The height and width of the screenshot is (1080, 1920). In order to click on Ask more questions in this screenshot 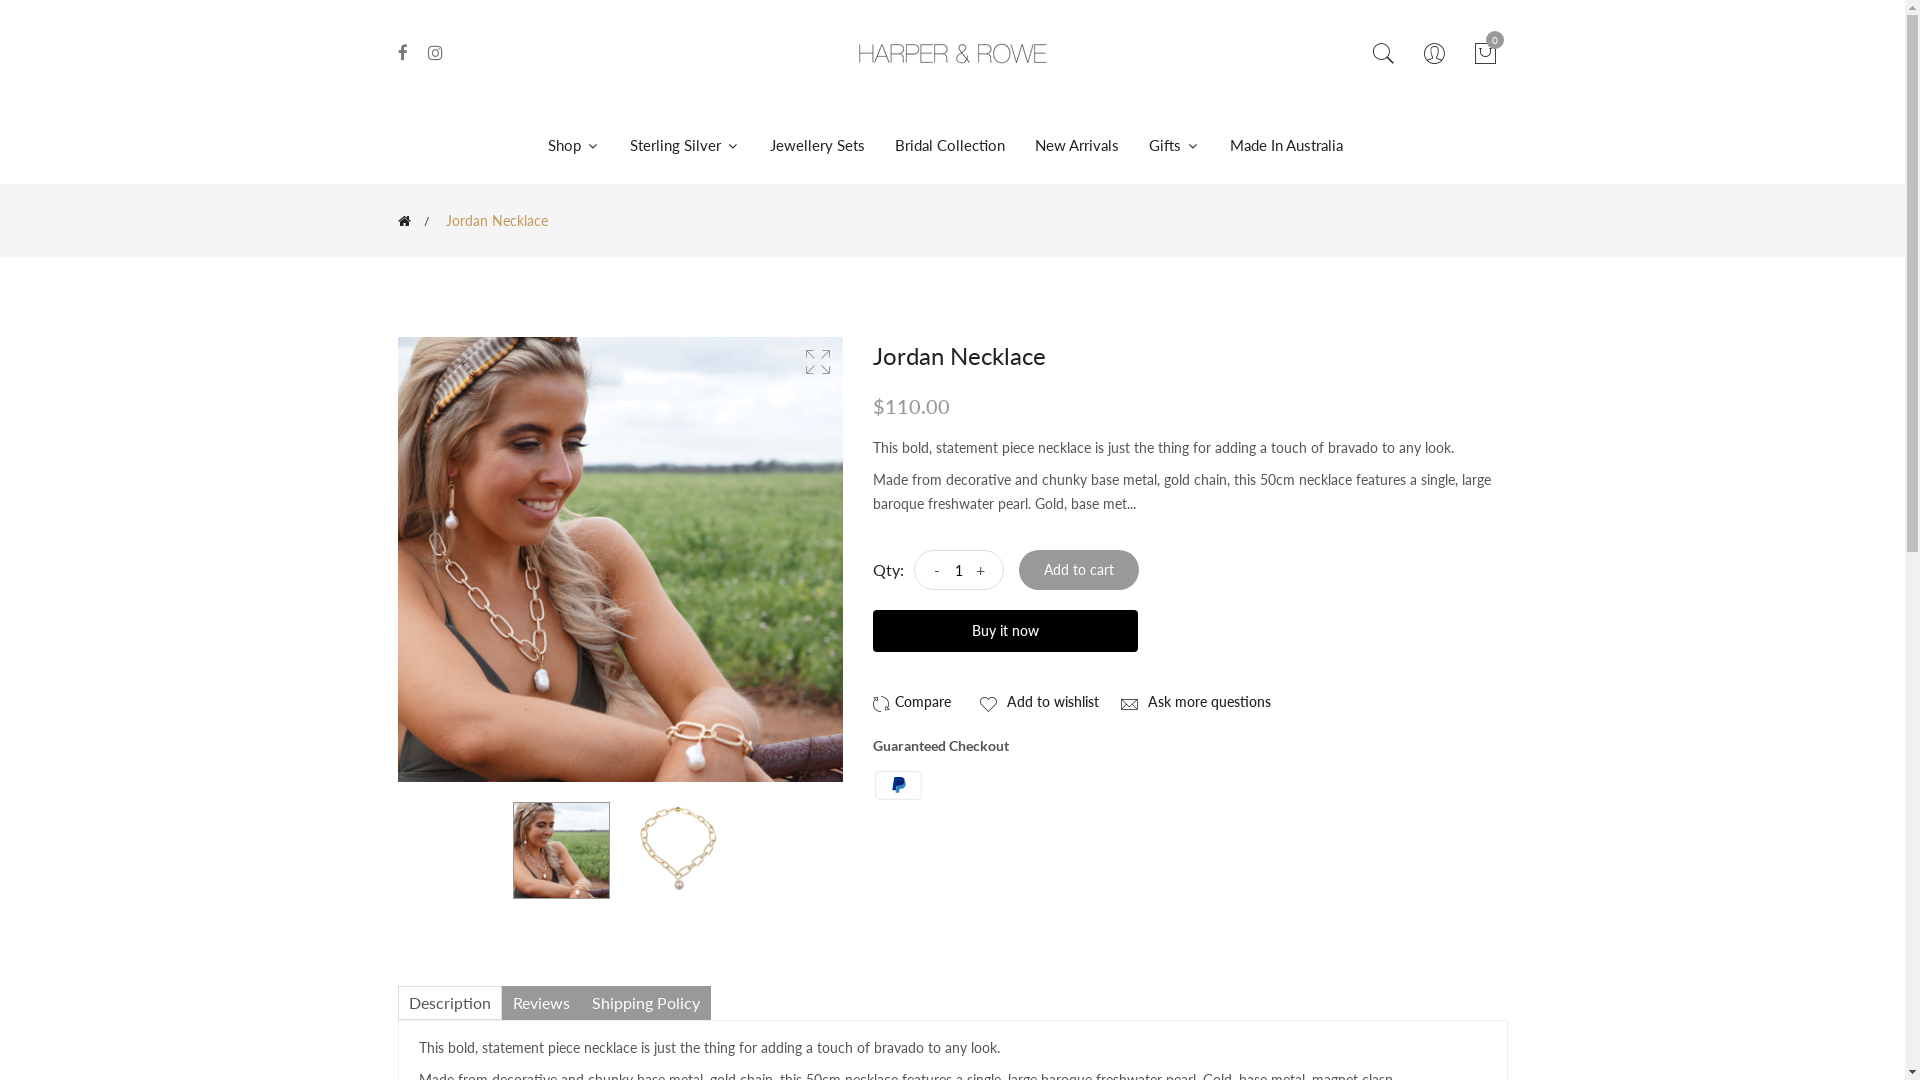, I will do `click(1194, 702)`.